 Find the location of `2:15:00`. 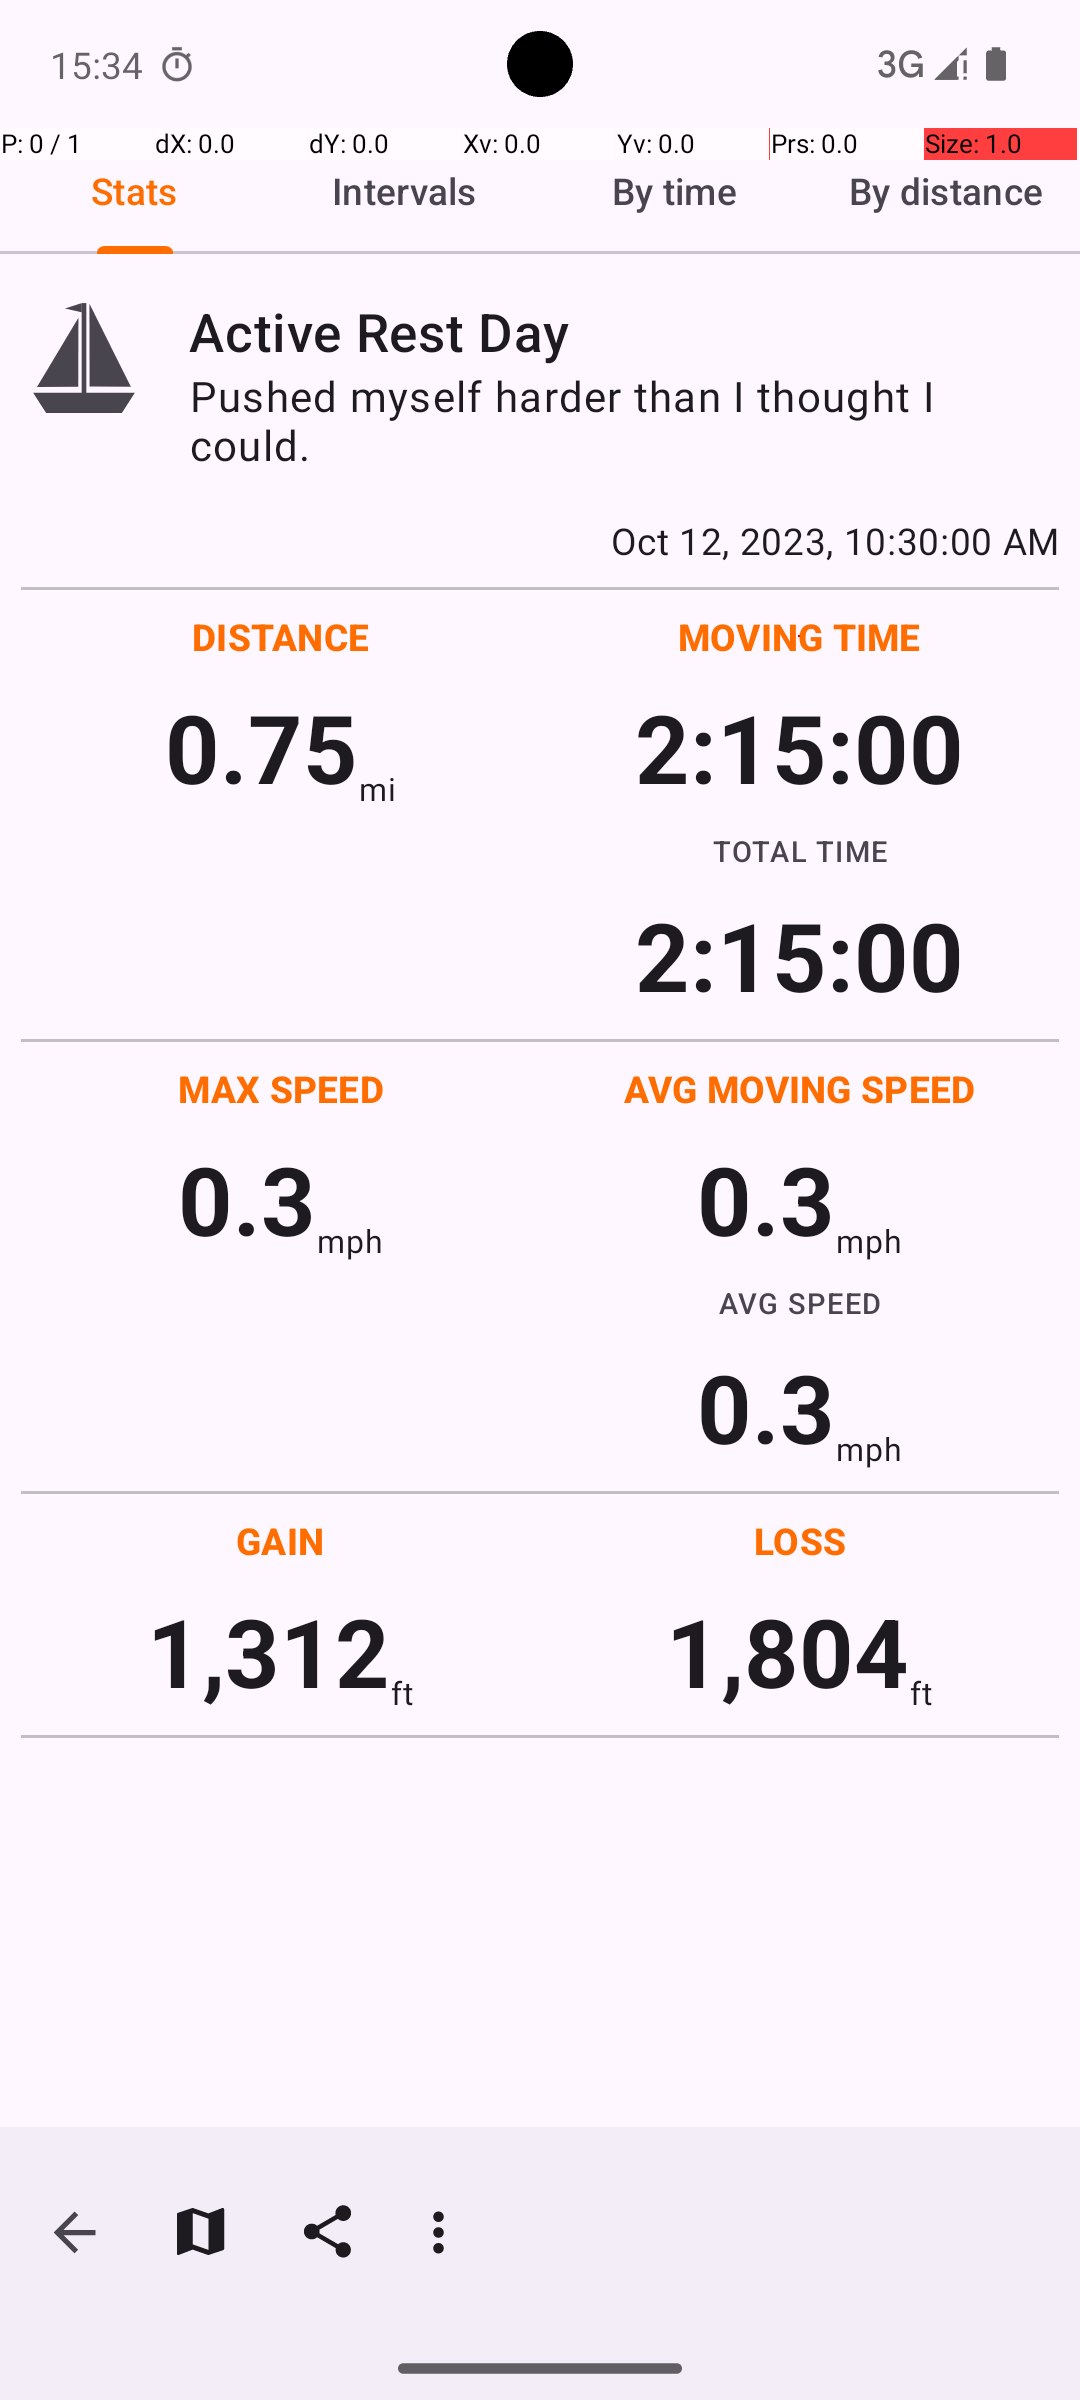

2:15:00 is located at coordinates (799, 746).